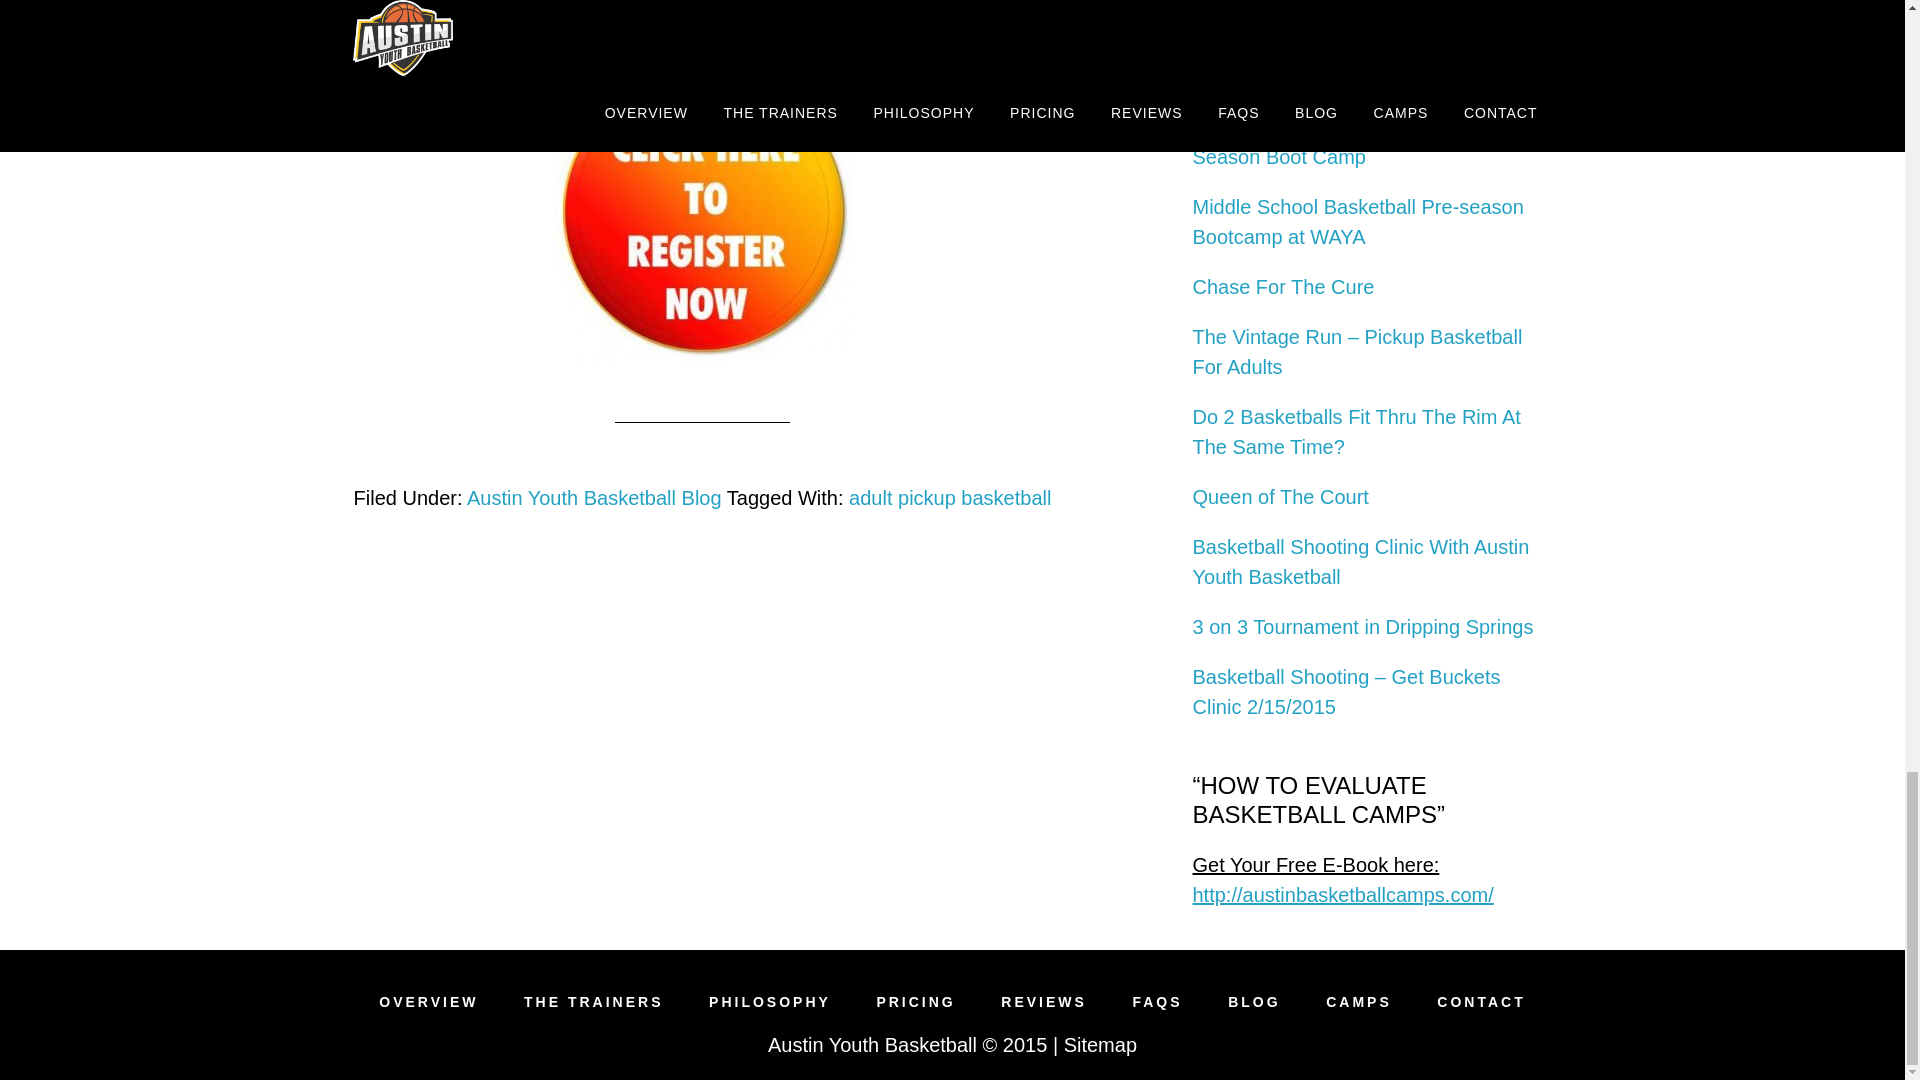  Describe the element at coordinates (949, 498) in the screenshot. I see `adult pickup basketball` at that location.